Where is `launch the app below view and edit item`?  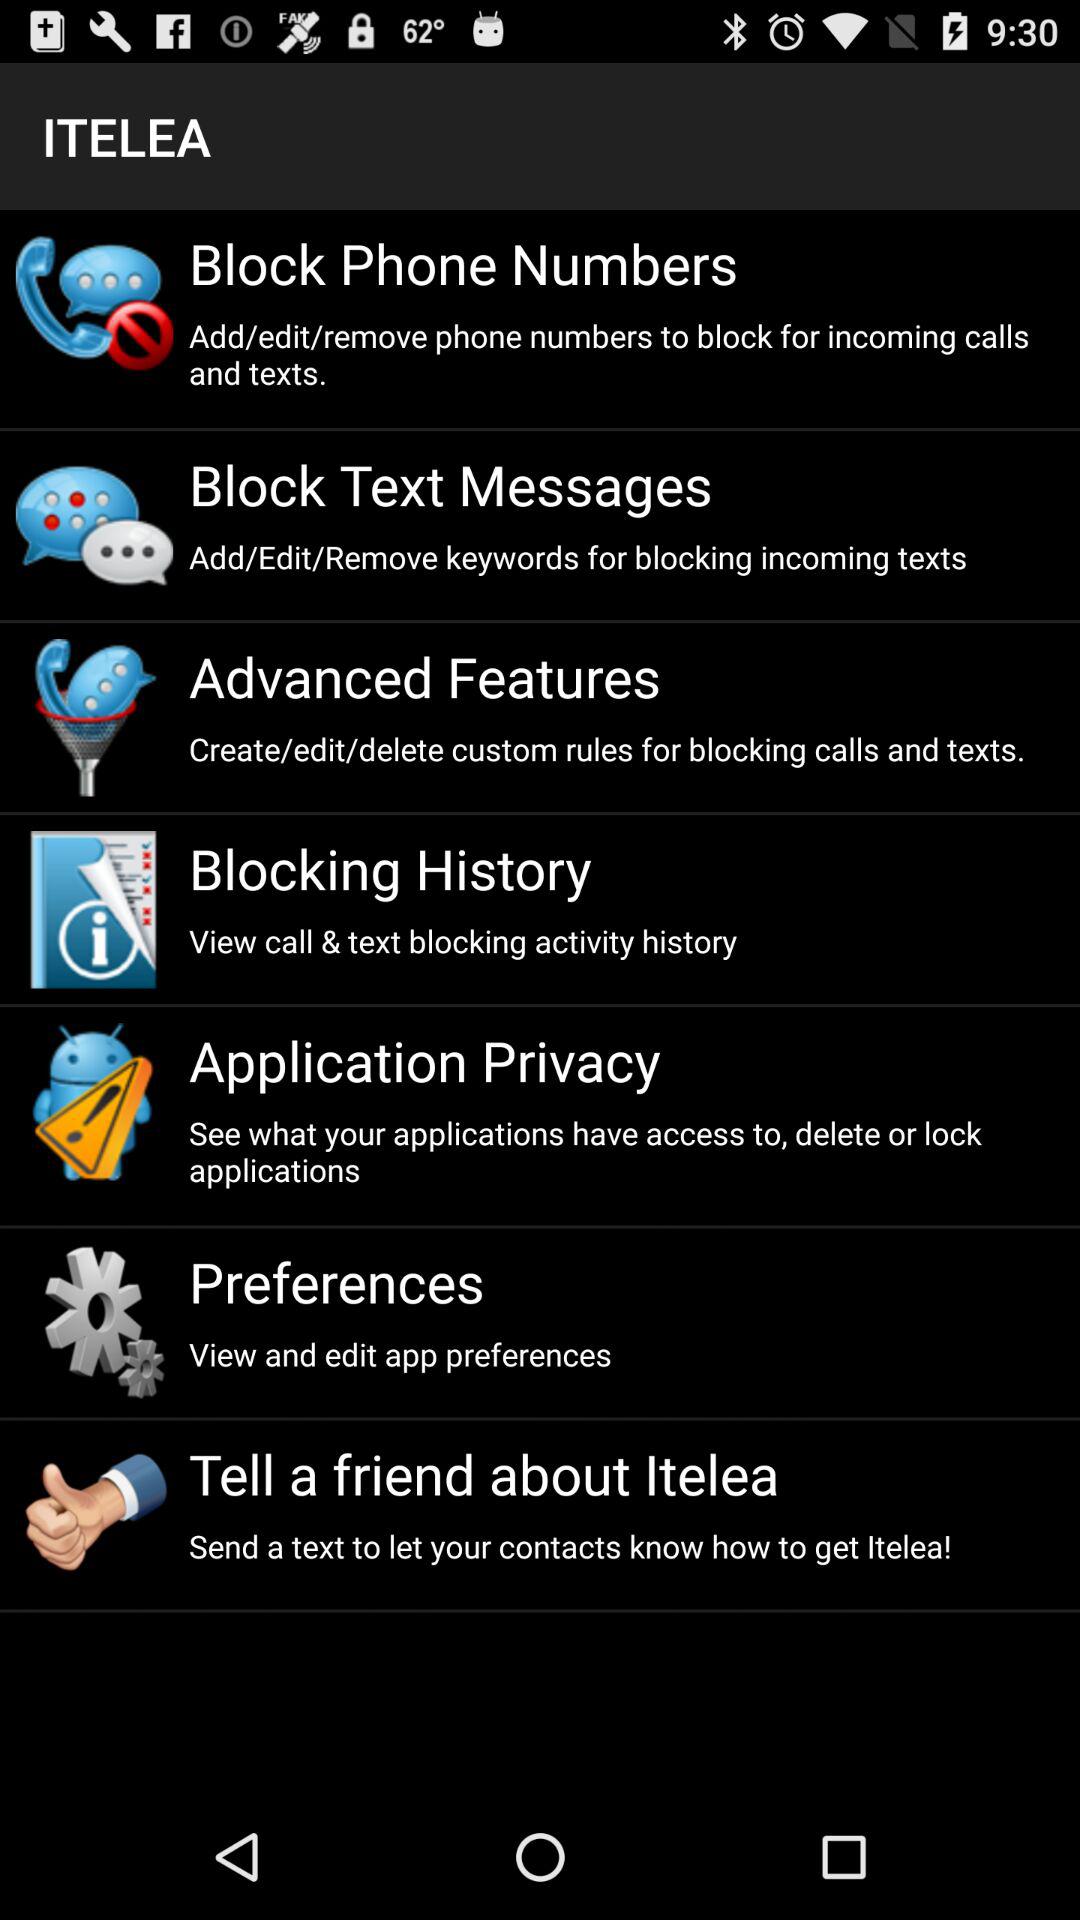 launch the app below view and edit item is located at coordinates (626, 1474).